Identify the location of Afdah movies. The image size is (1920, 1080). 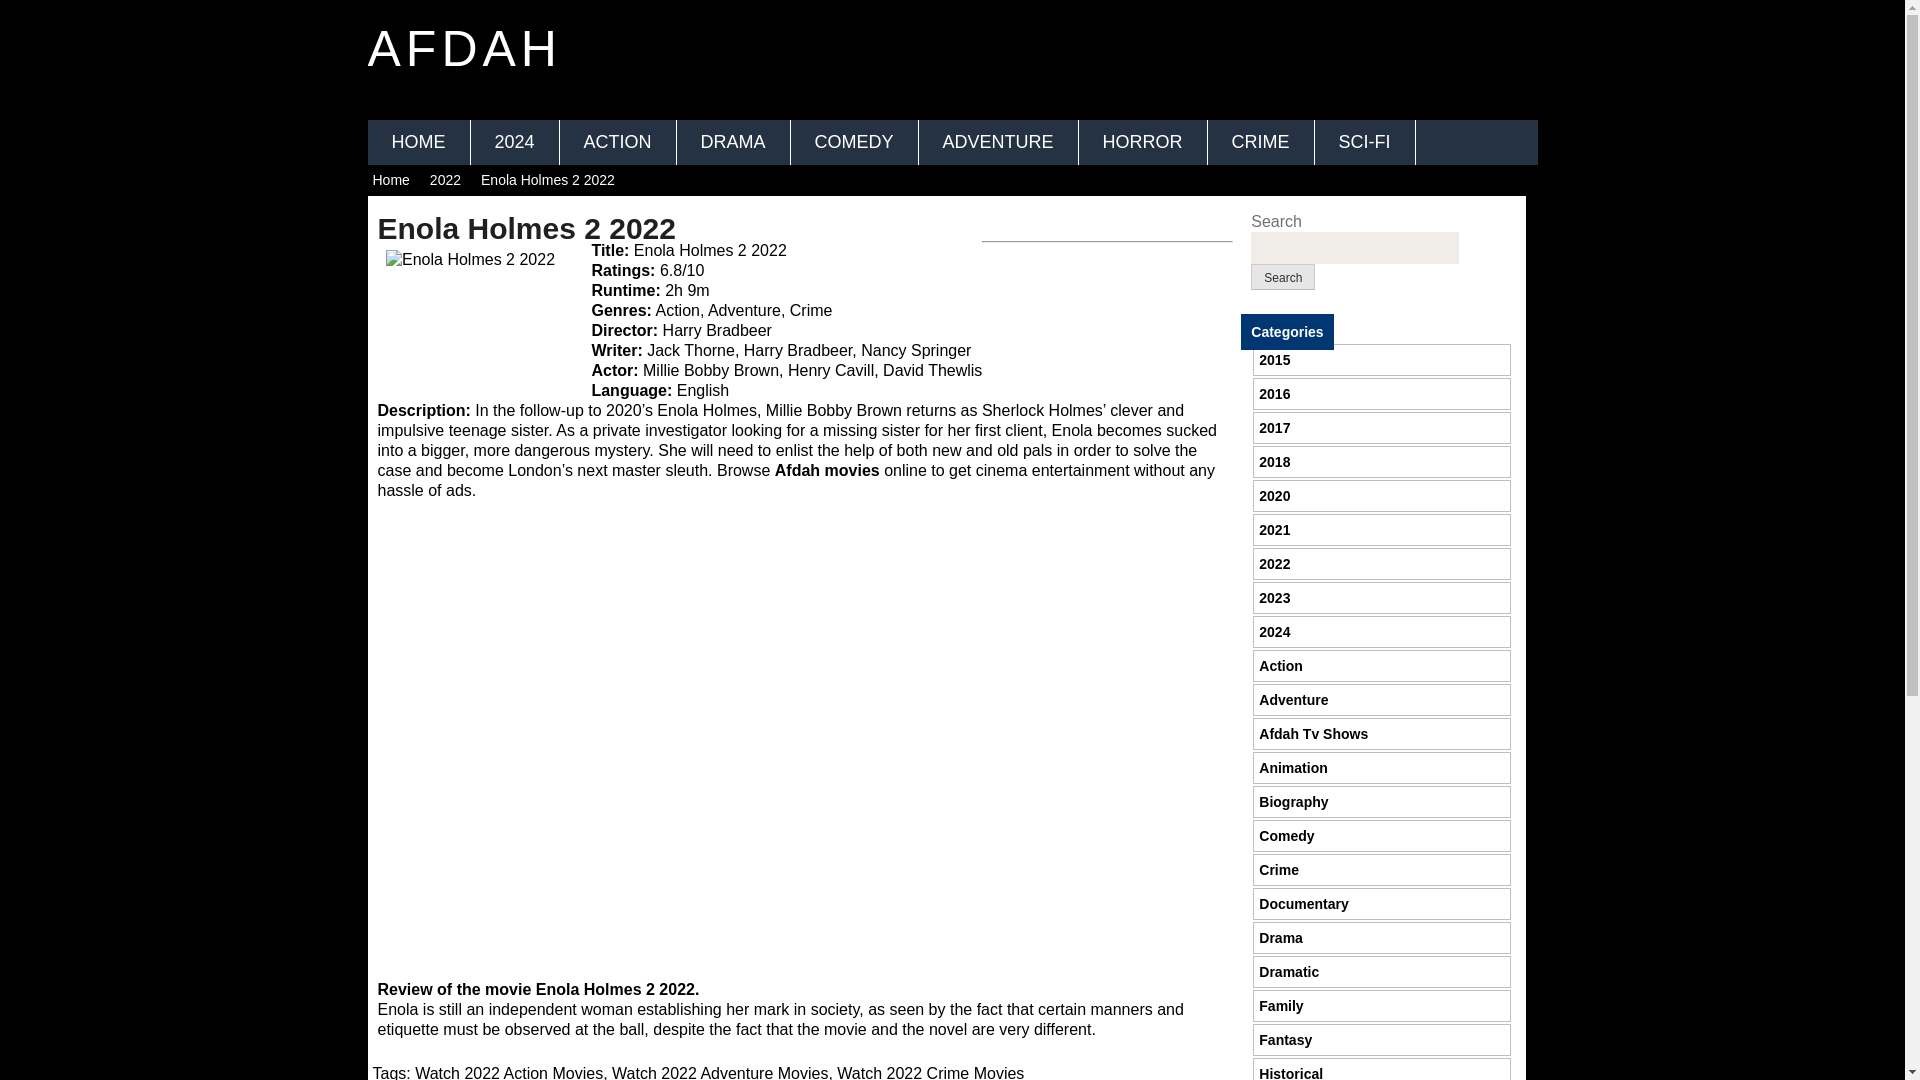
(827, 470).